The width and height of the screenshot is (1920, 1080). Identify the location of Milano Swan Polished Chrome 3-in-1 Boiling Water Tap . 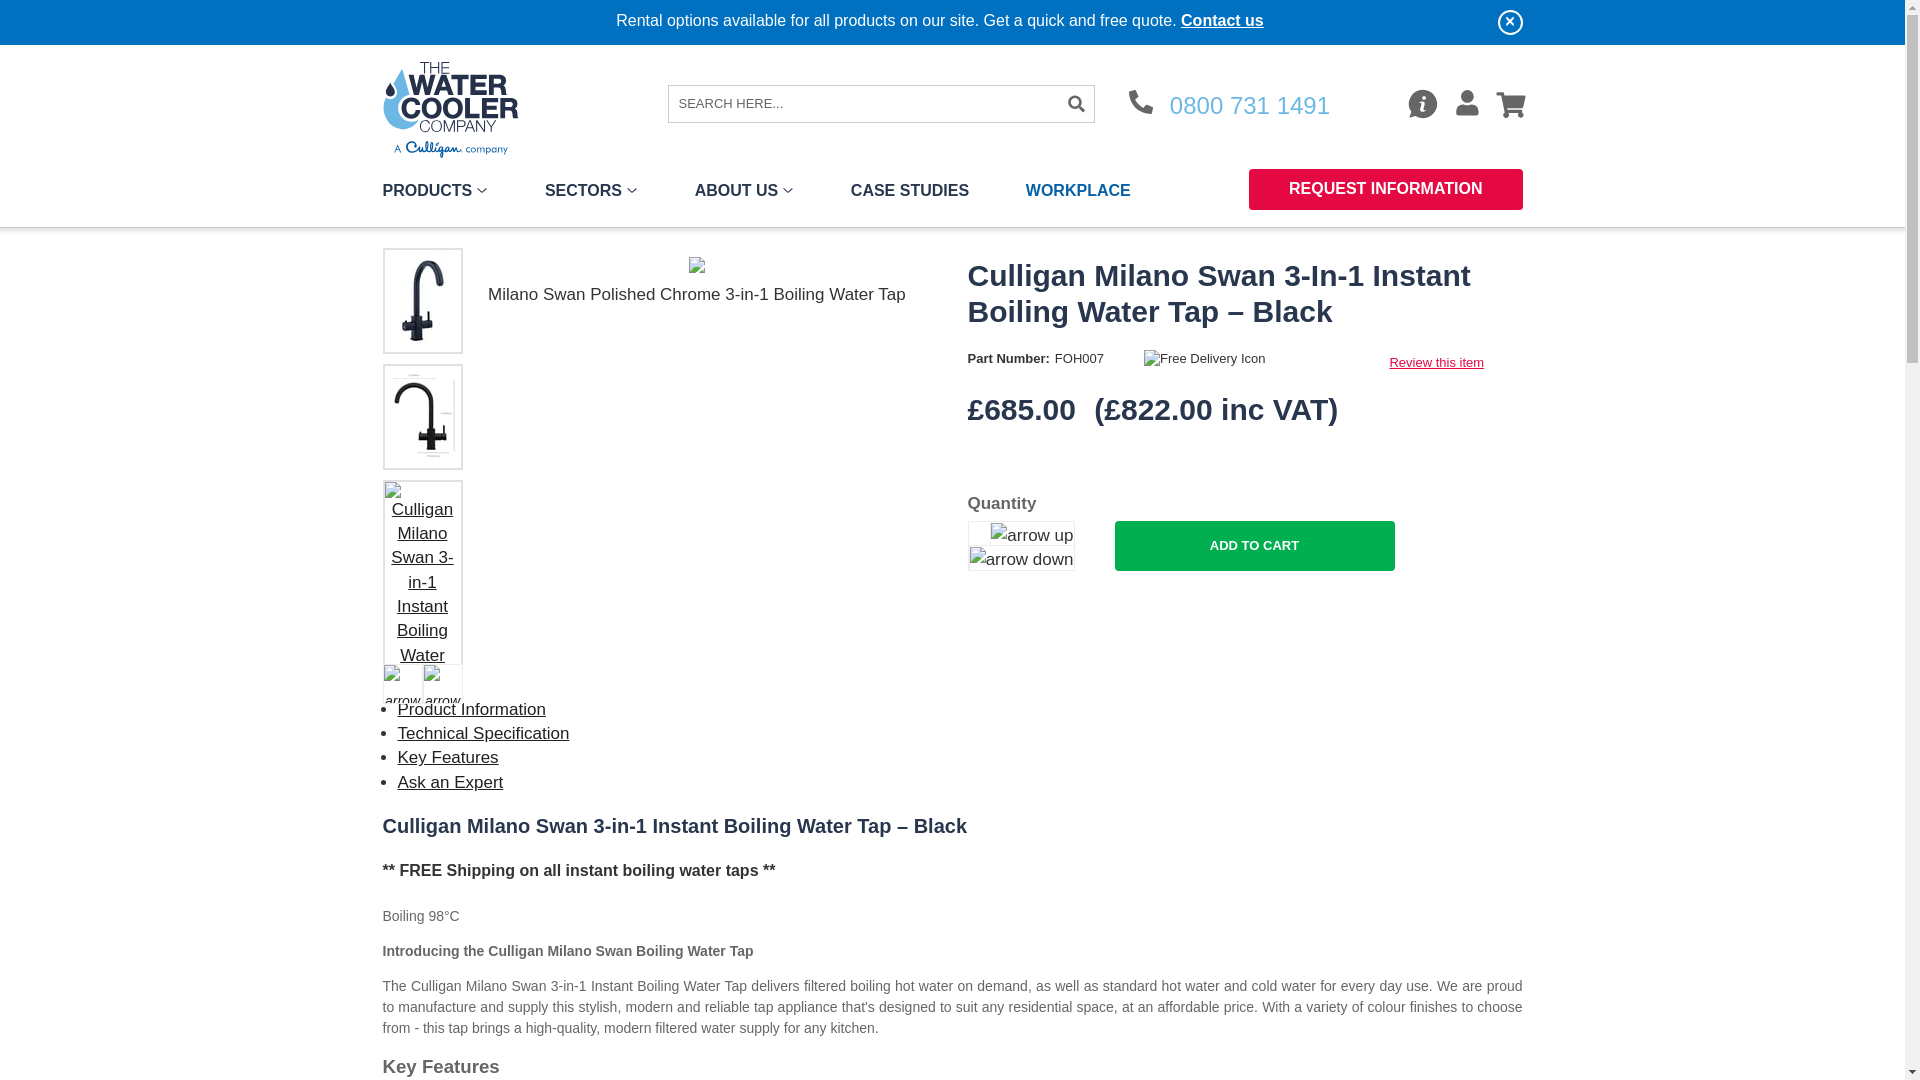
(696, 294).